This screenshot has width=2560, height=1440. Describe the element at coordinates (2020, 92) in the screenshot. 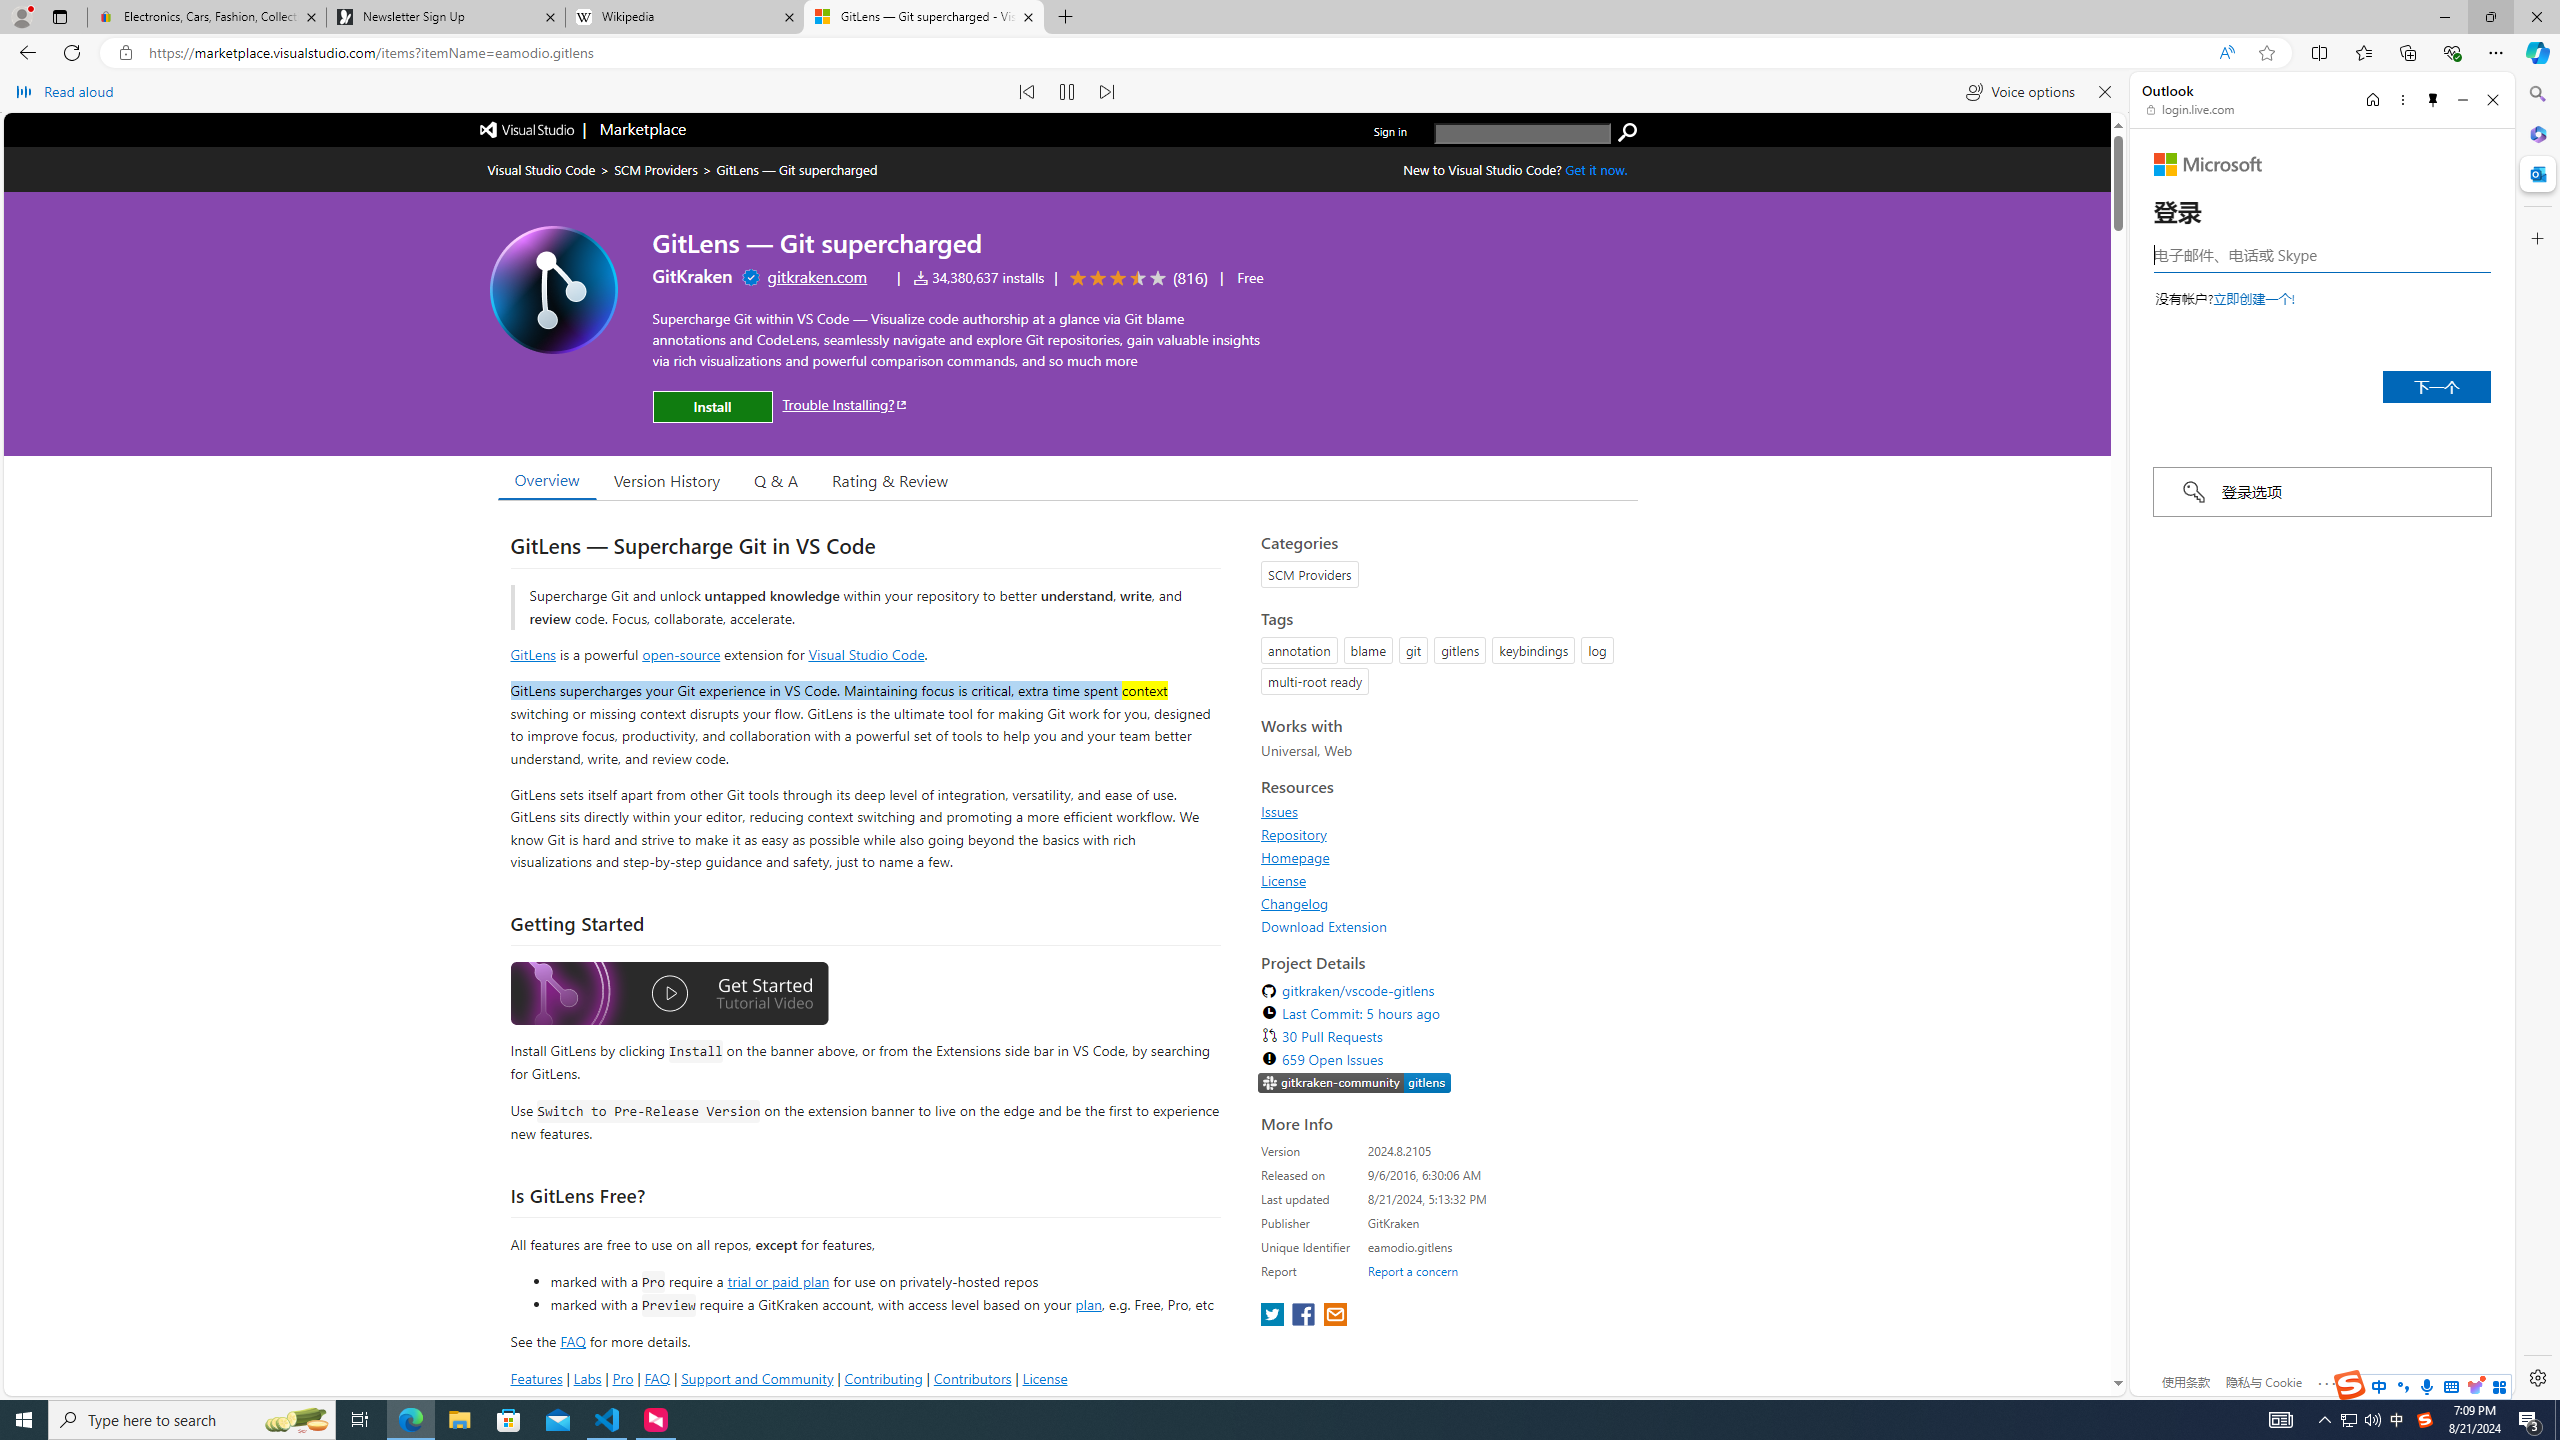

I see `Voice options` at that location.